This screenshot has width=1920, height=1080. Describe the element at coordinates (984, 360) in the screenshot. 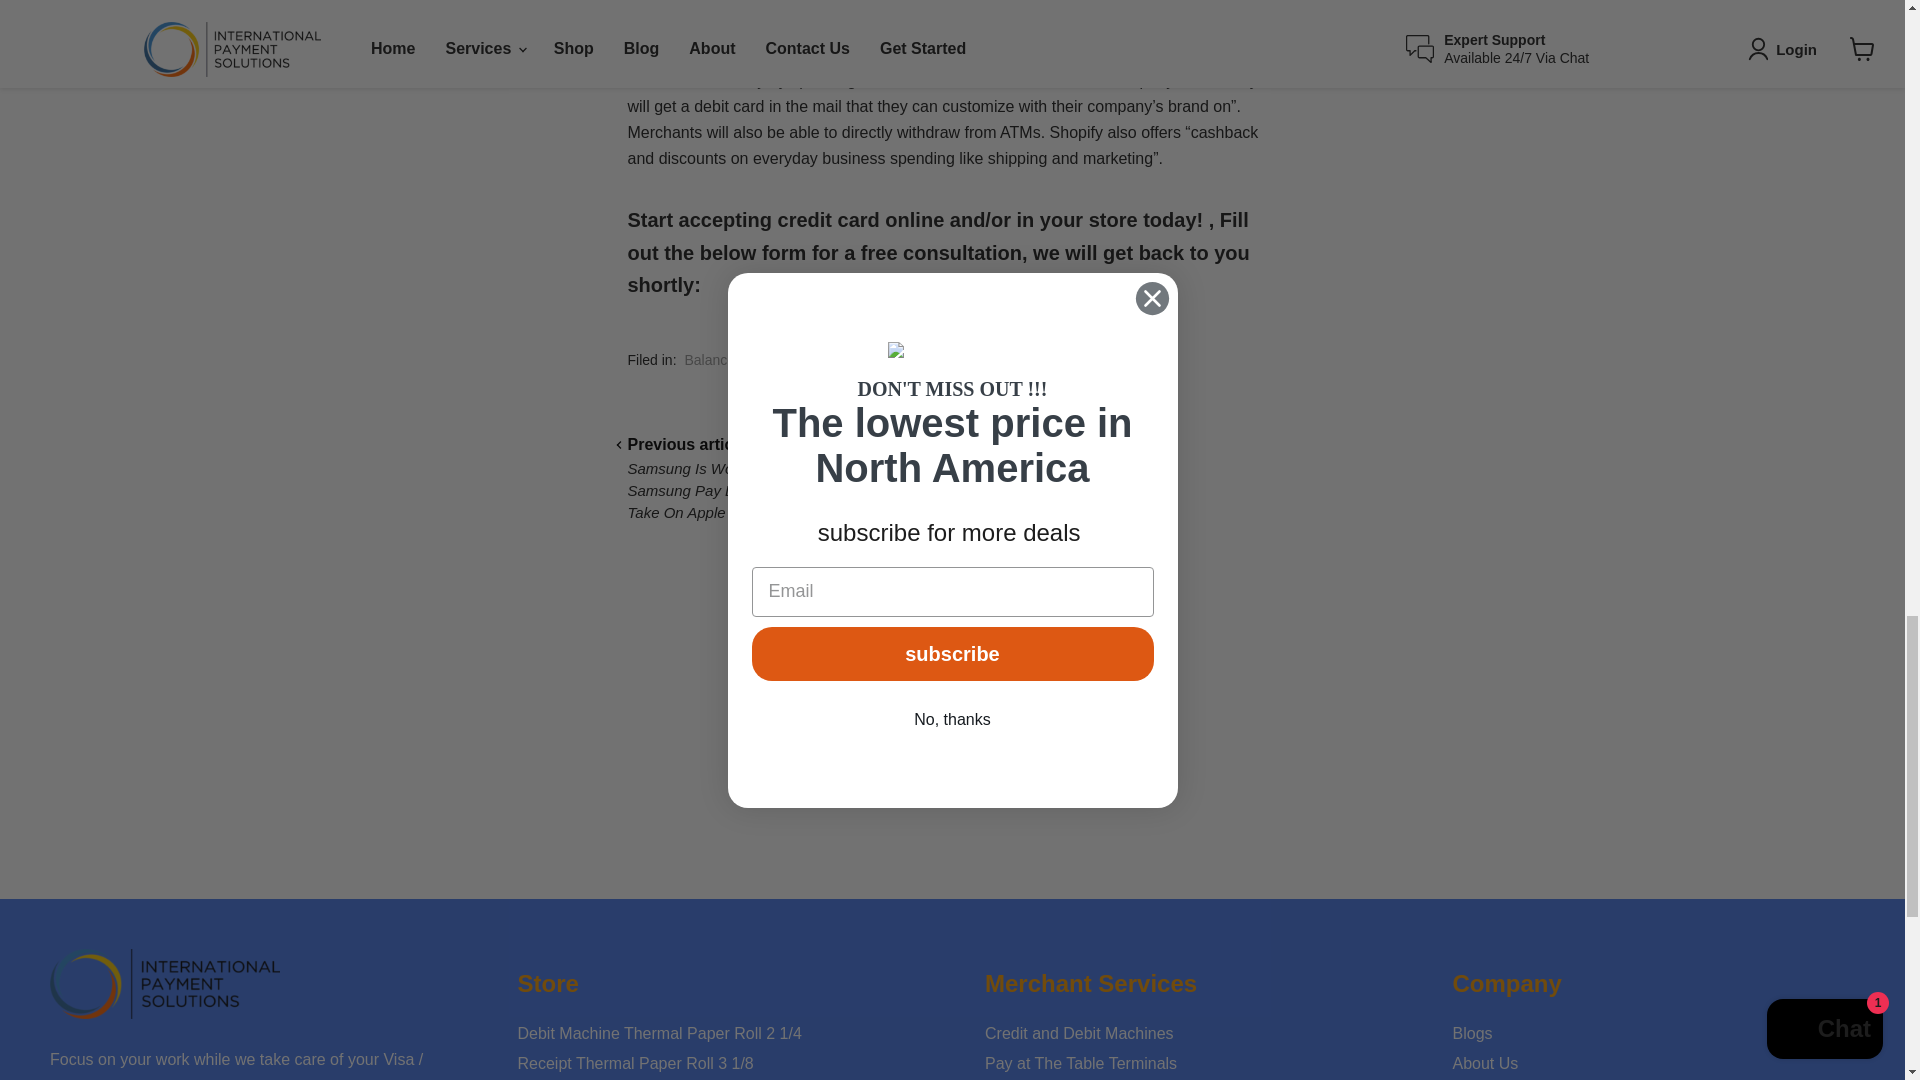

I see `Show articles tagged Instalment Plan` at that location.